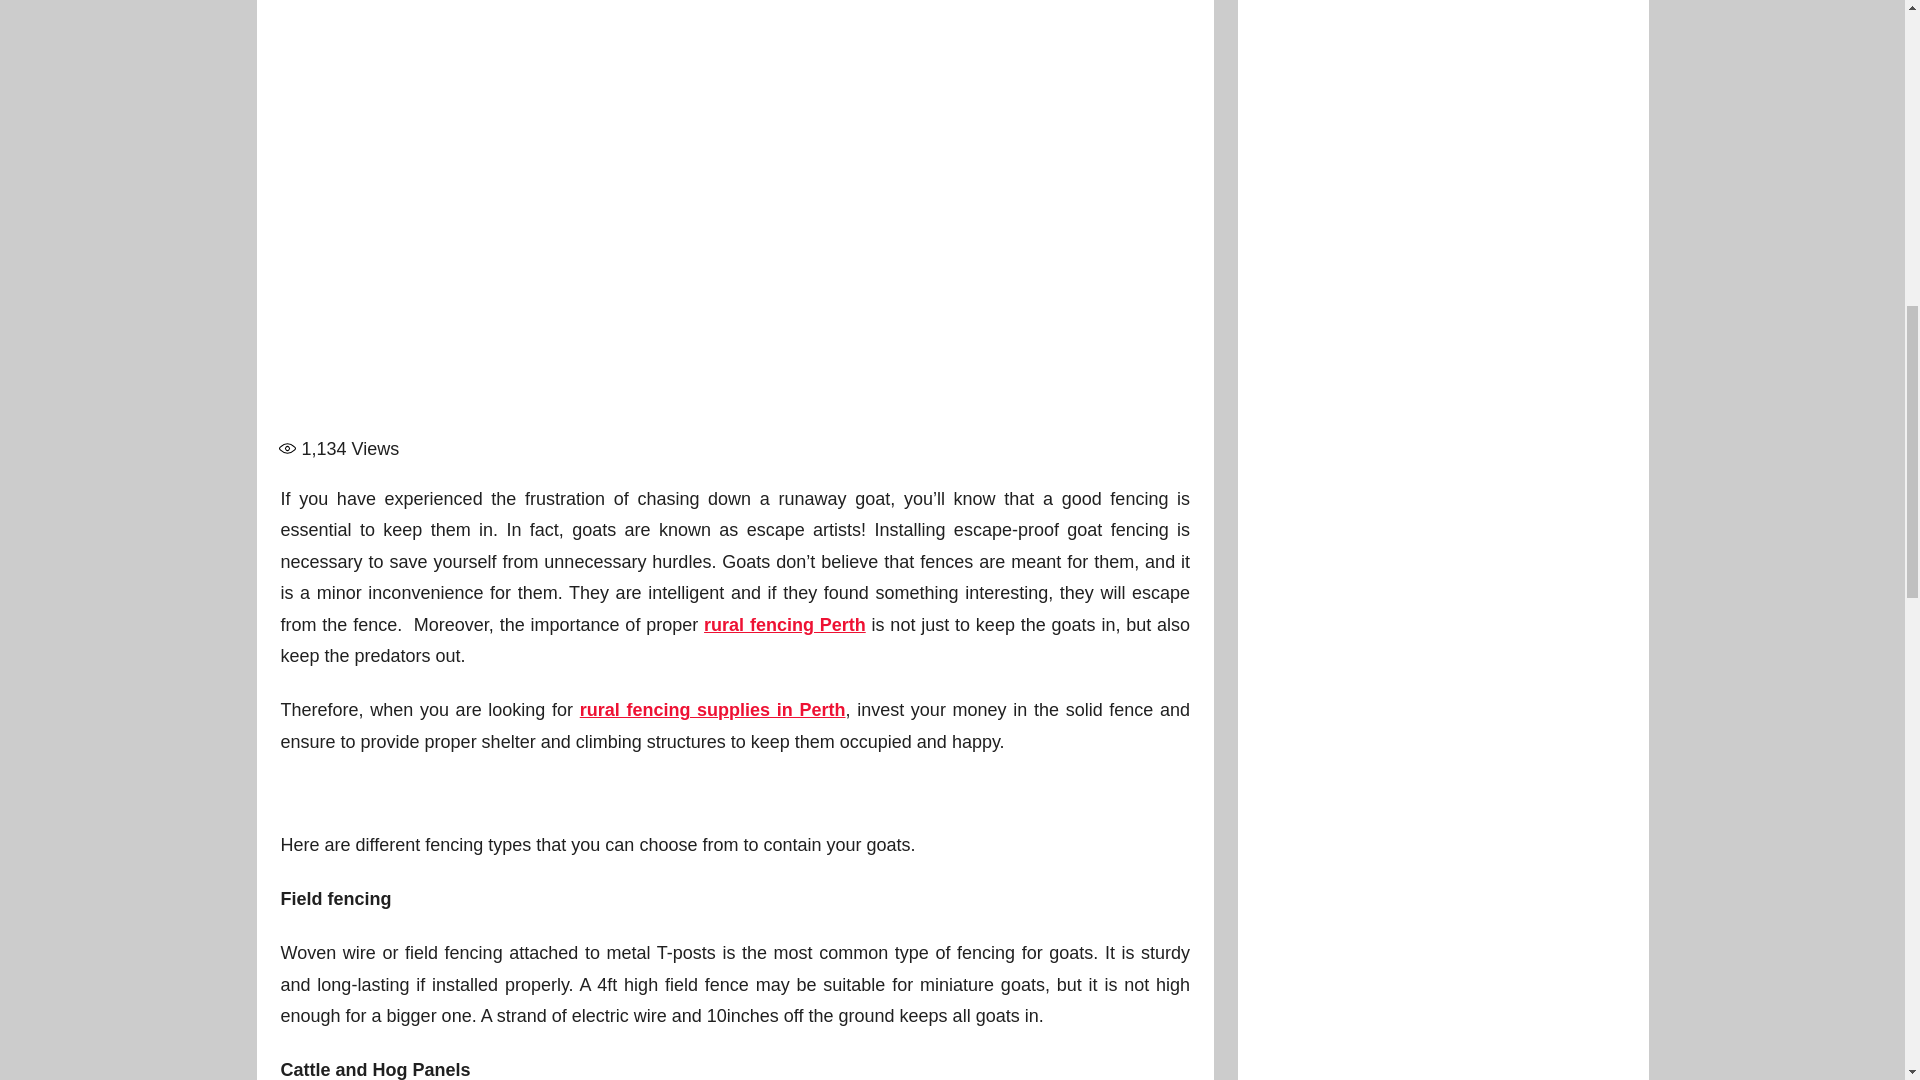 The width and height of the screenshot is (1920, 1080). I want to click on Advertisement, so click(735, 306).